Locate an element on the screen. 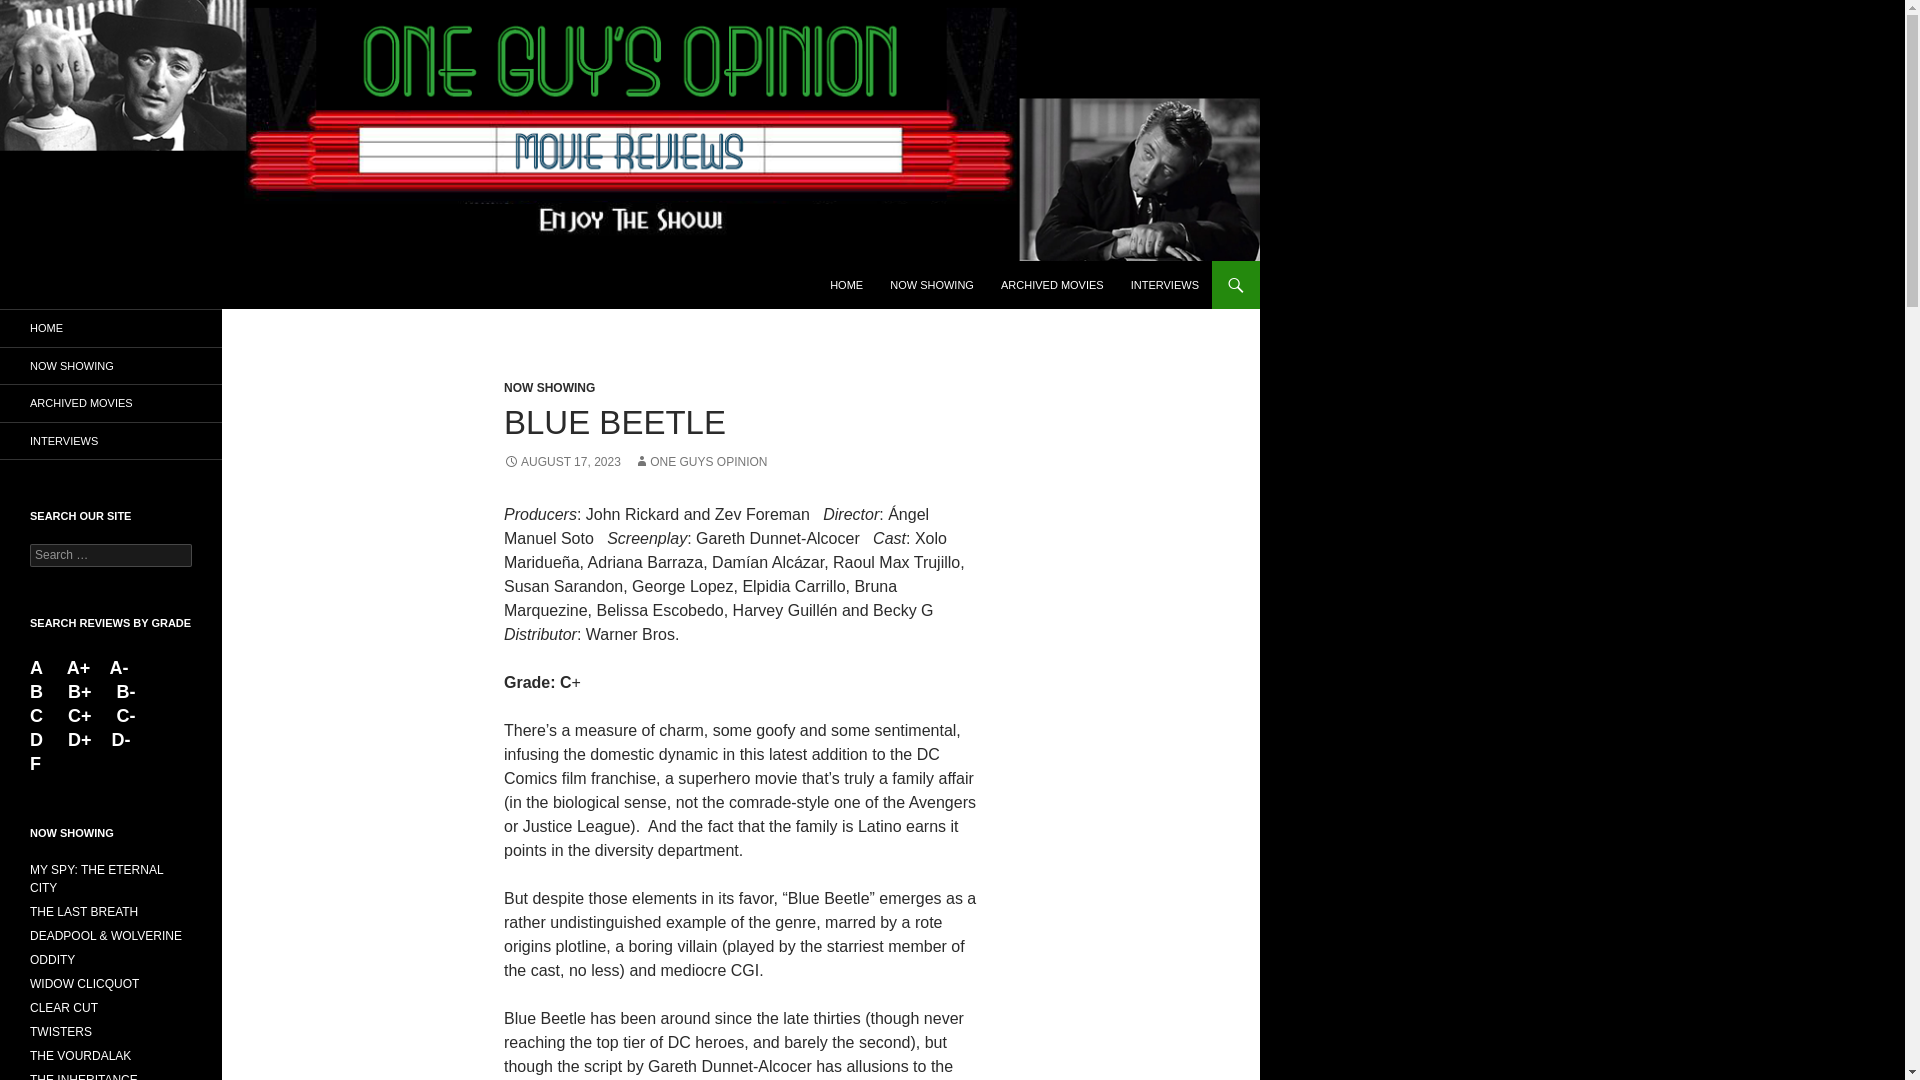 The height and width of the screenshot is (1080, 1920). ARCHIVED MOVIES is located at coordinates (1052, 284).